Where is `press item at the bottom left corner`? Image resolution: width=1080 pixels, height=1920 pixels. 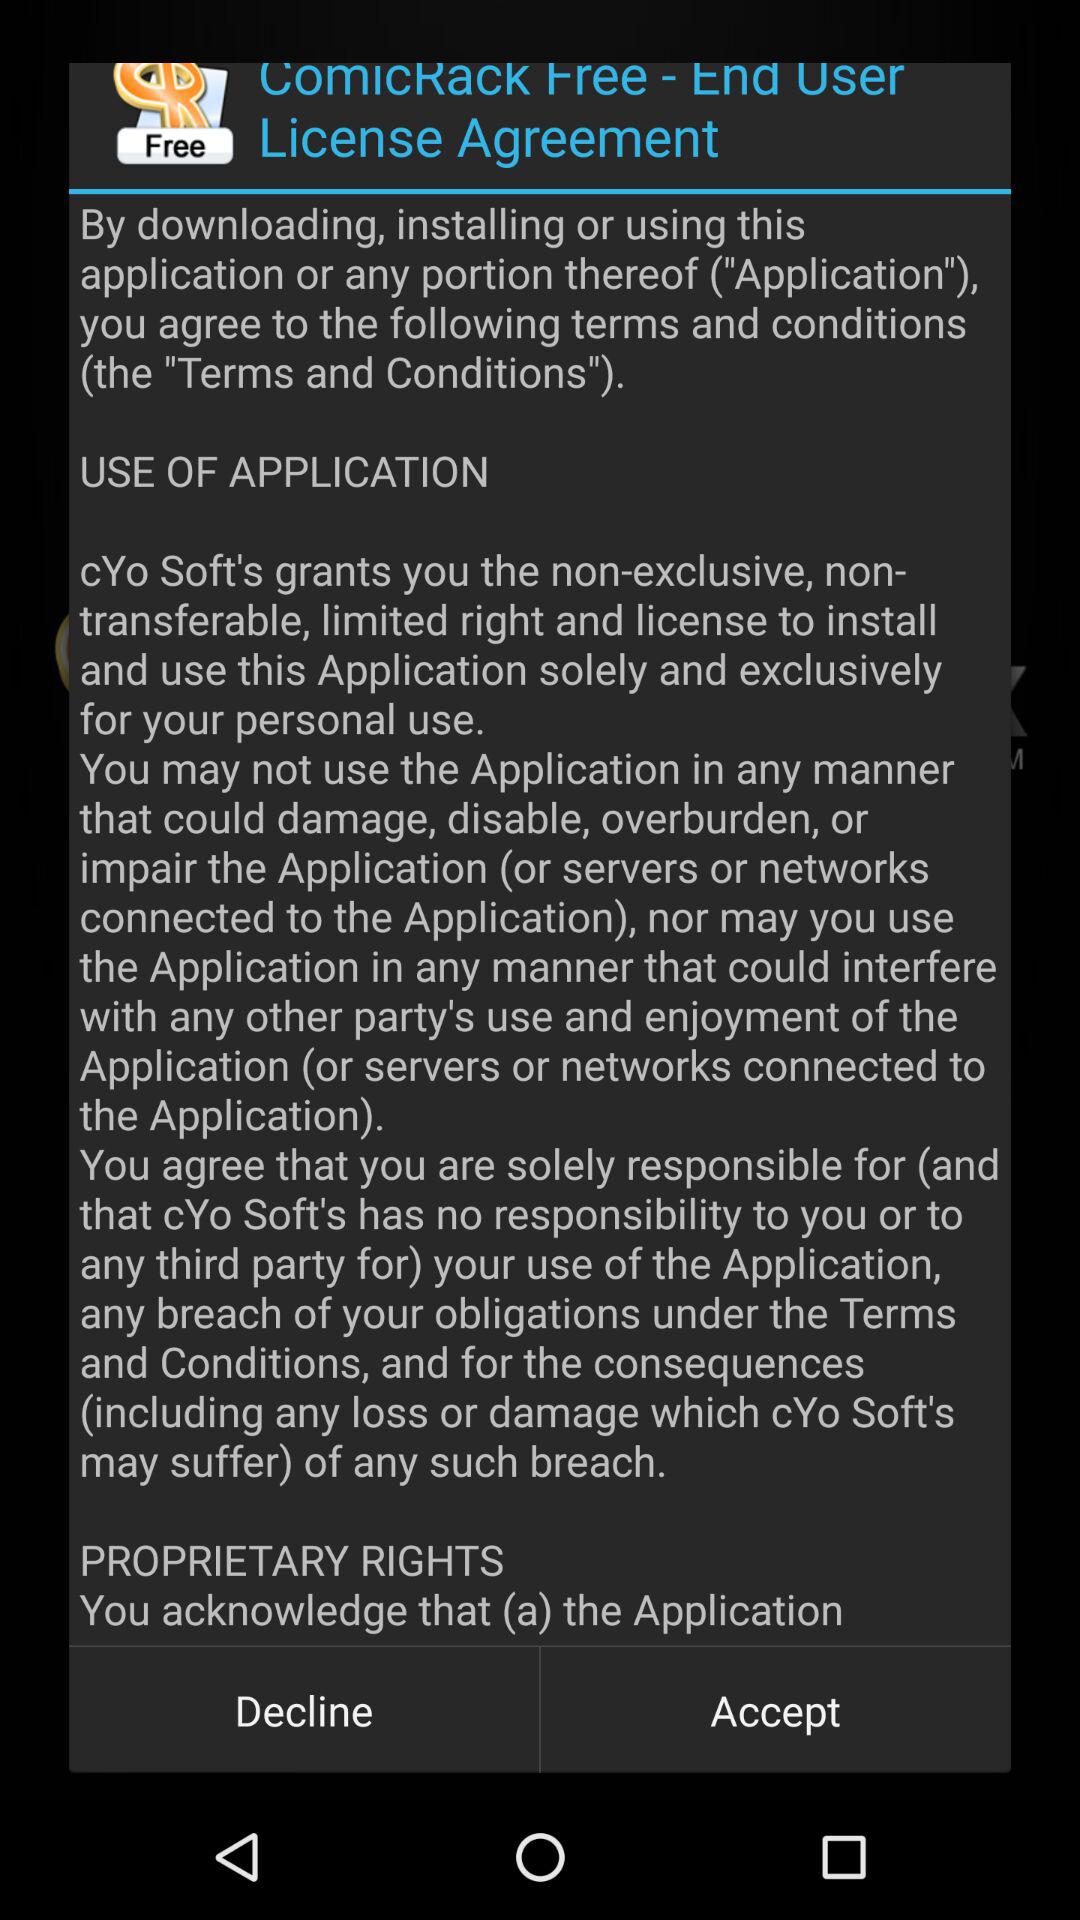
press item at the bottom left corner is located at coordinates (304, 1710).